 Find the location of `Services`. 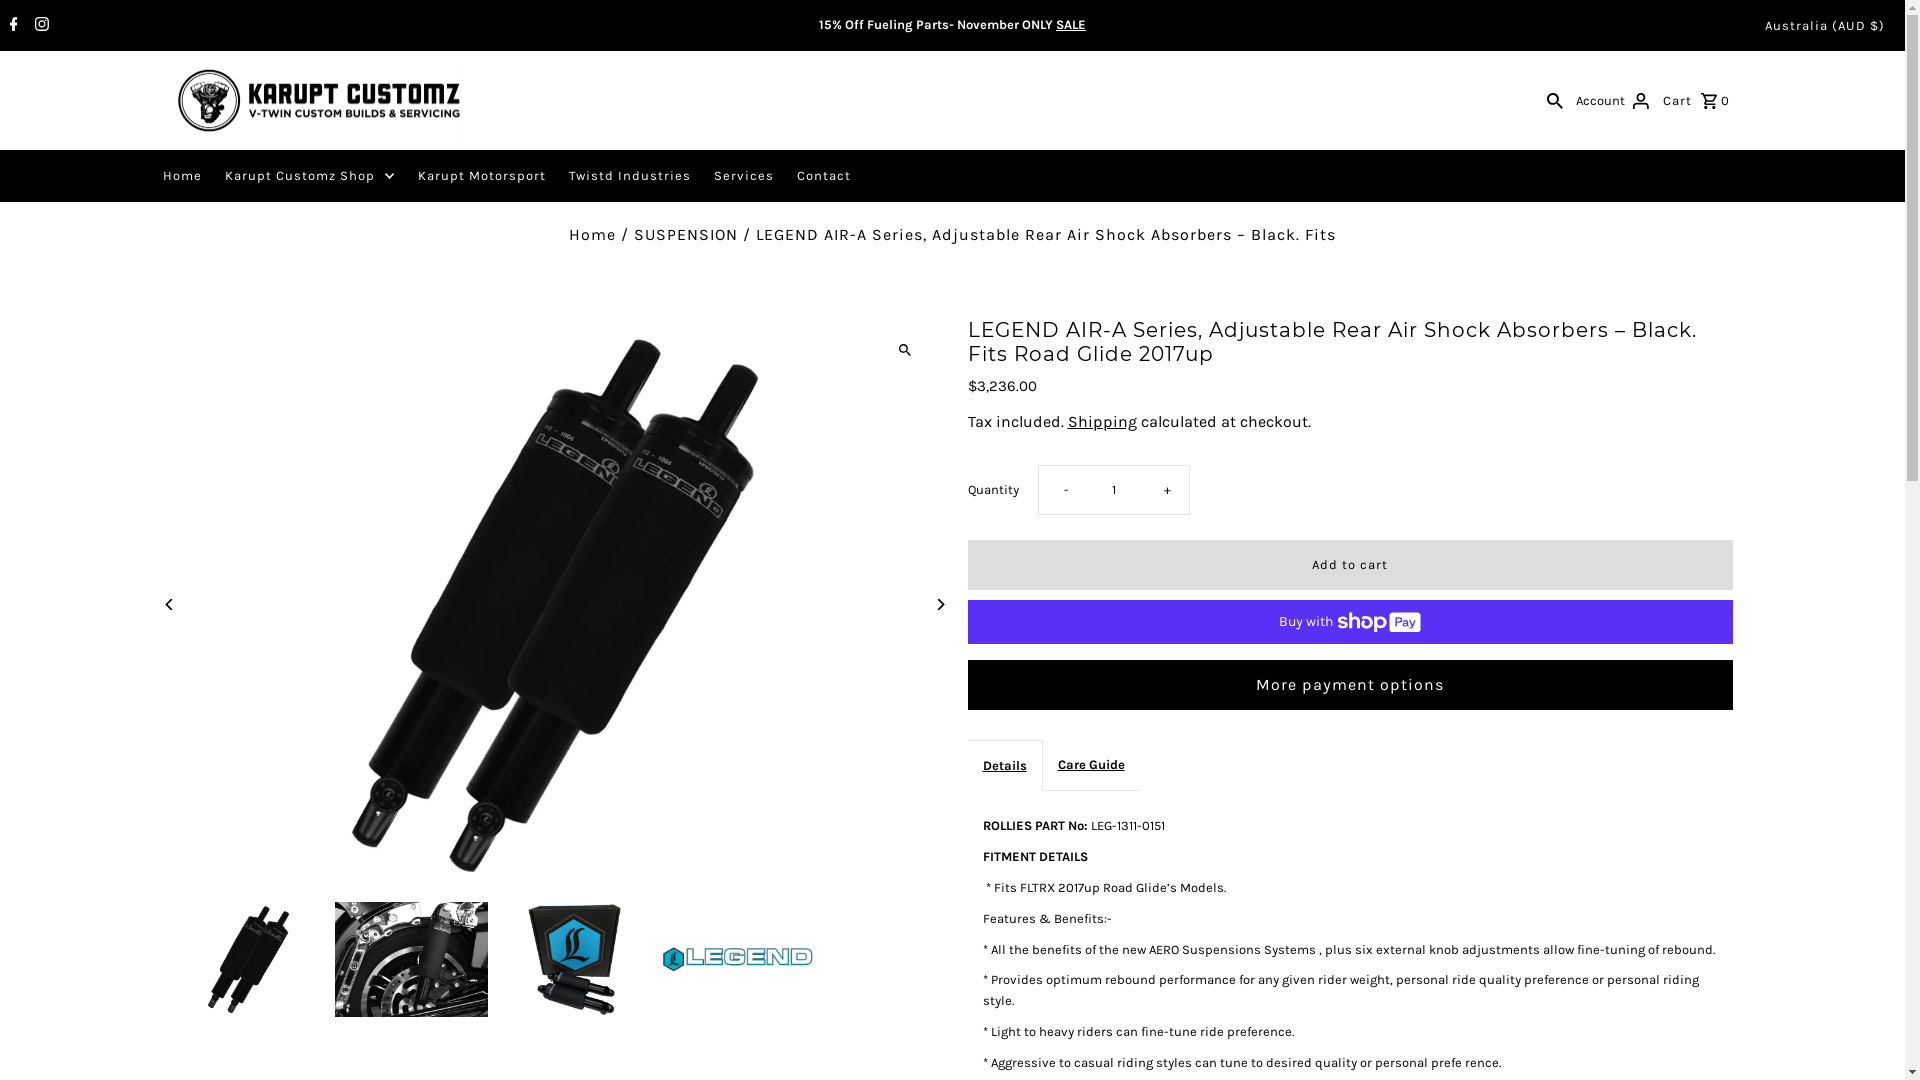

Services is located at coordinates (744, 176).